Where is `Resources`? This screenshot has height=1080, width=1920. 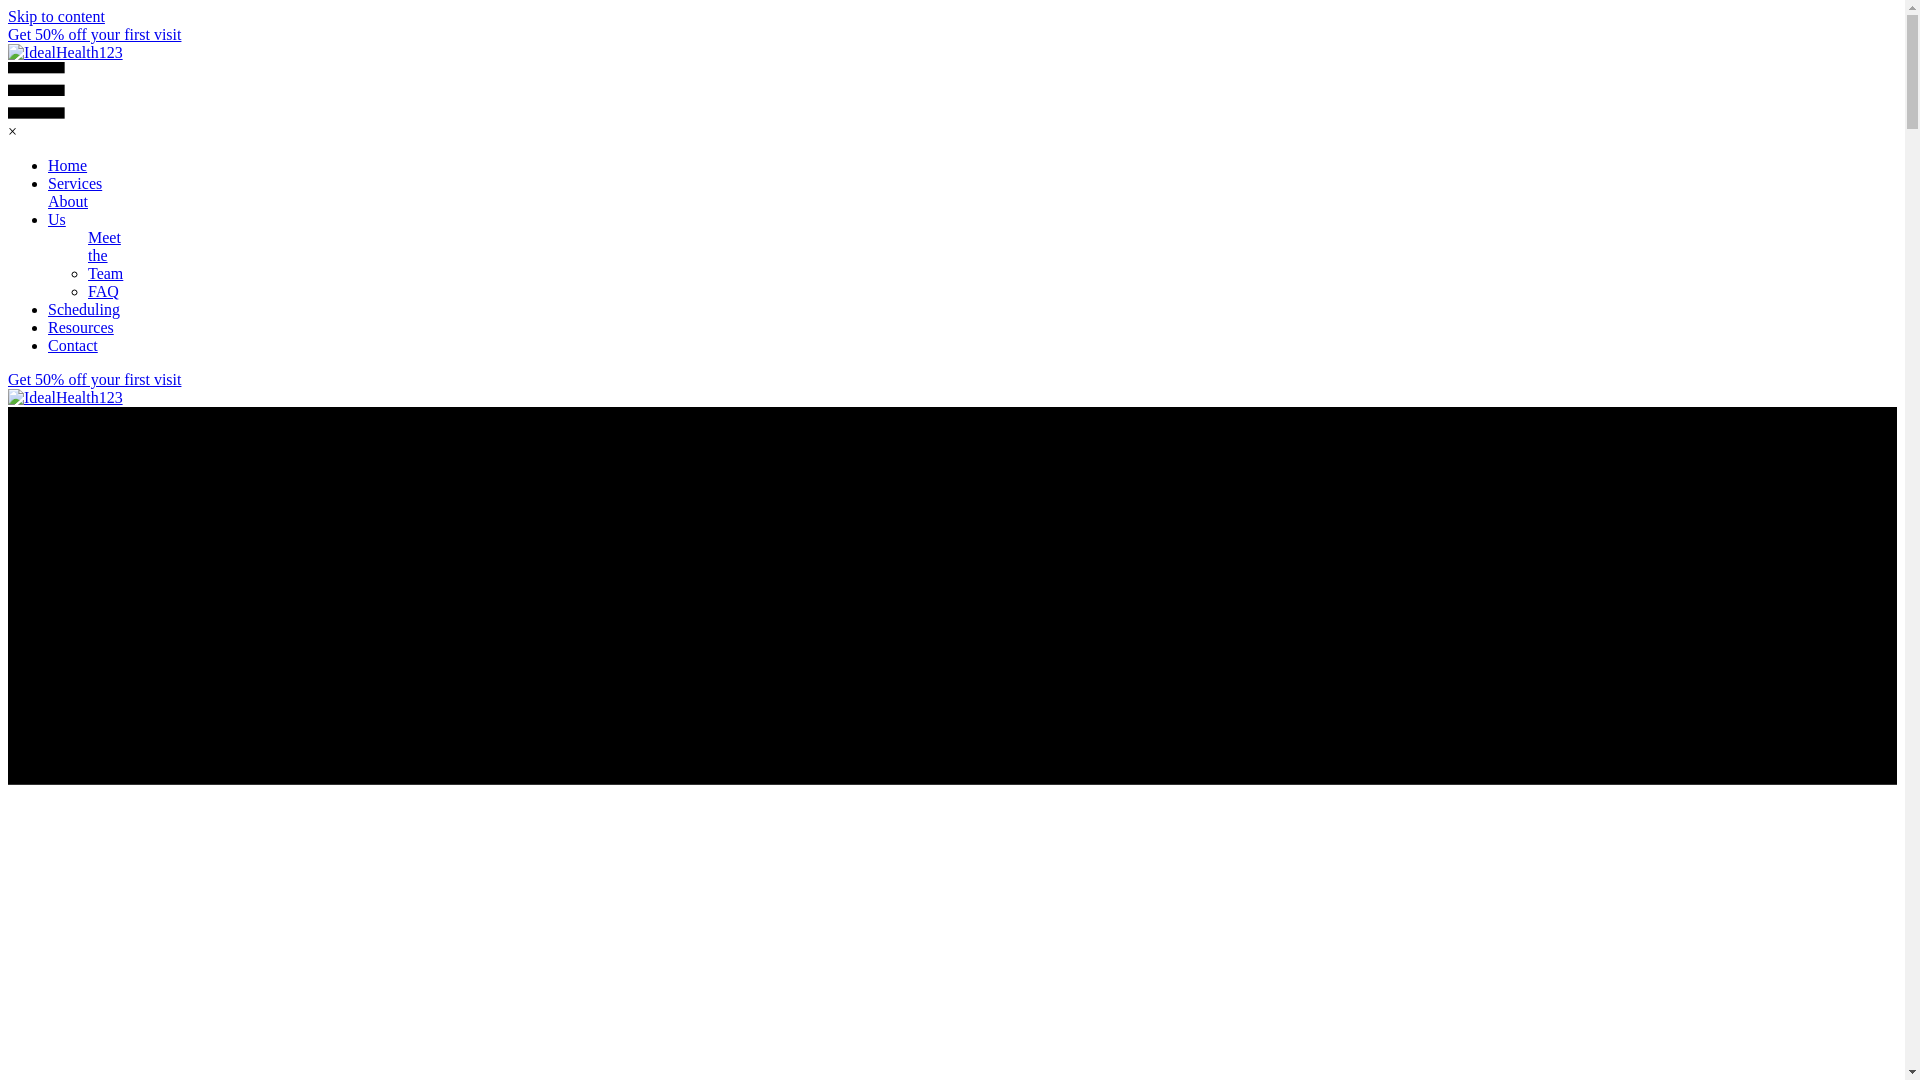 Resources is located at coordinates (80, 327).